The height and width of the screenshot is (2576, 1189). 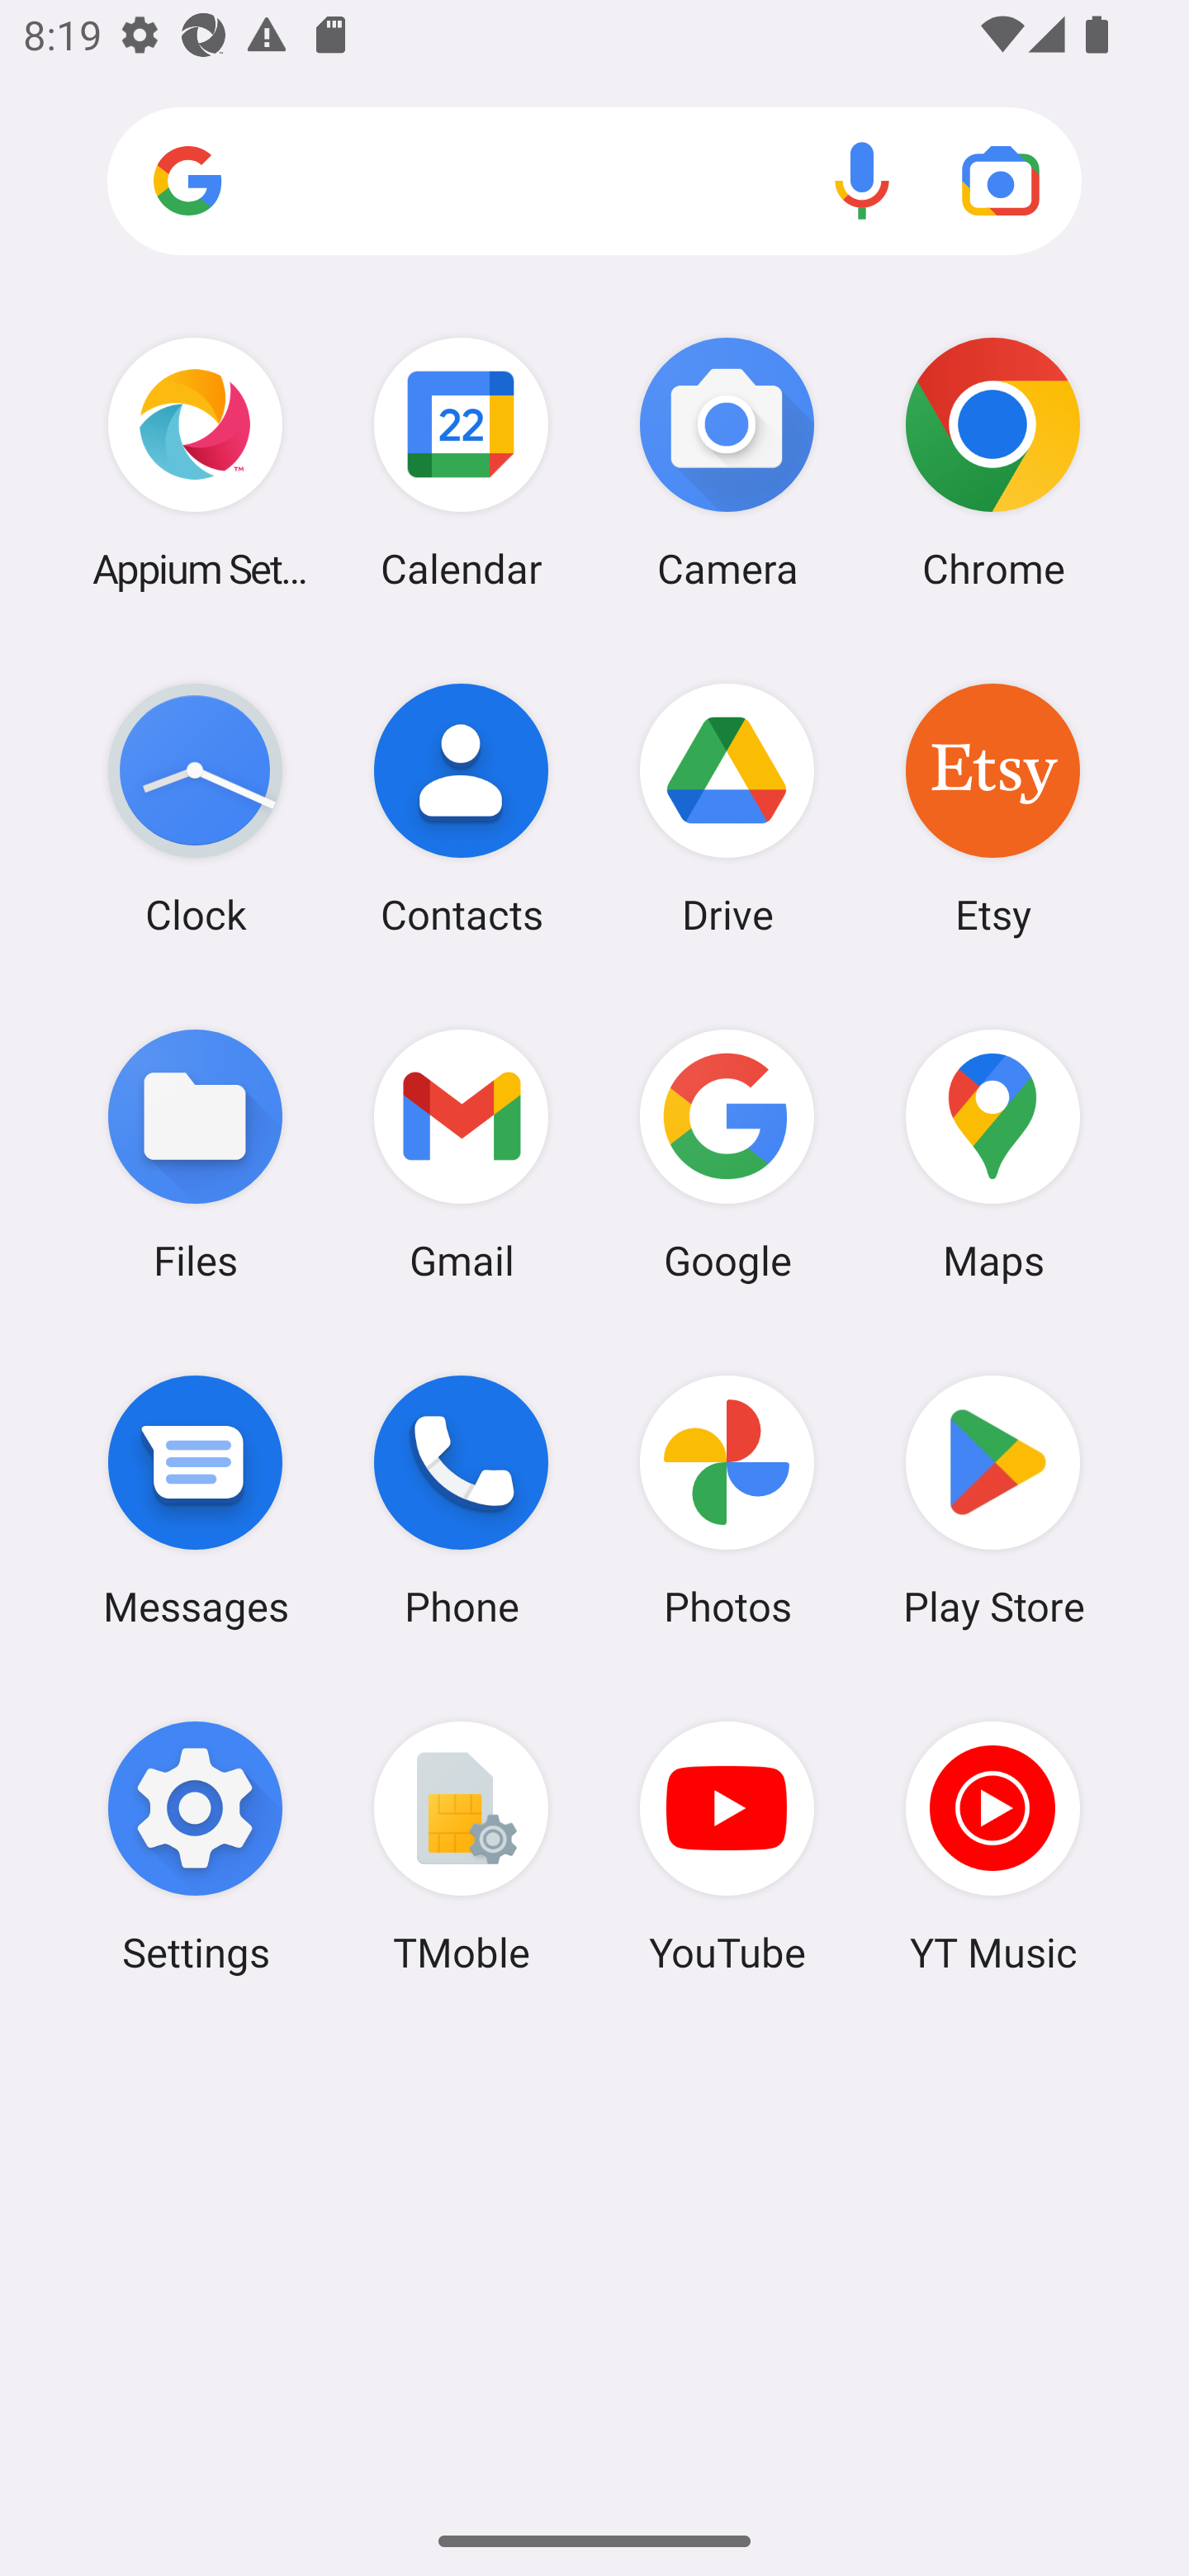 What do you see at coordinates (992, 462) in the screenshot?
I see `Chrome` at bounding box center [992, 462].